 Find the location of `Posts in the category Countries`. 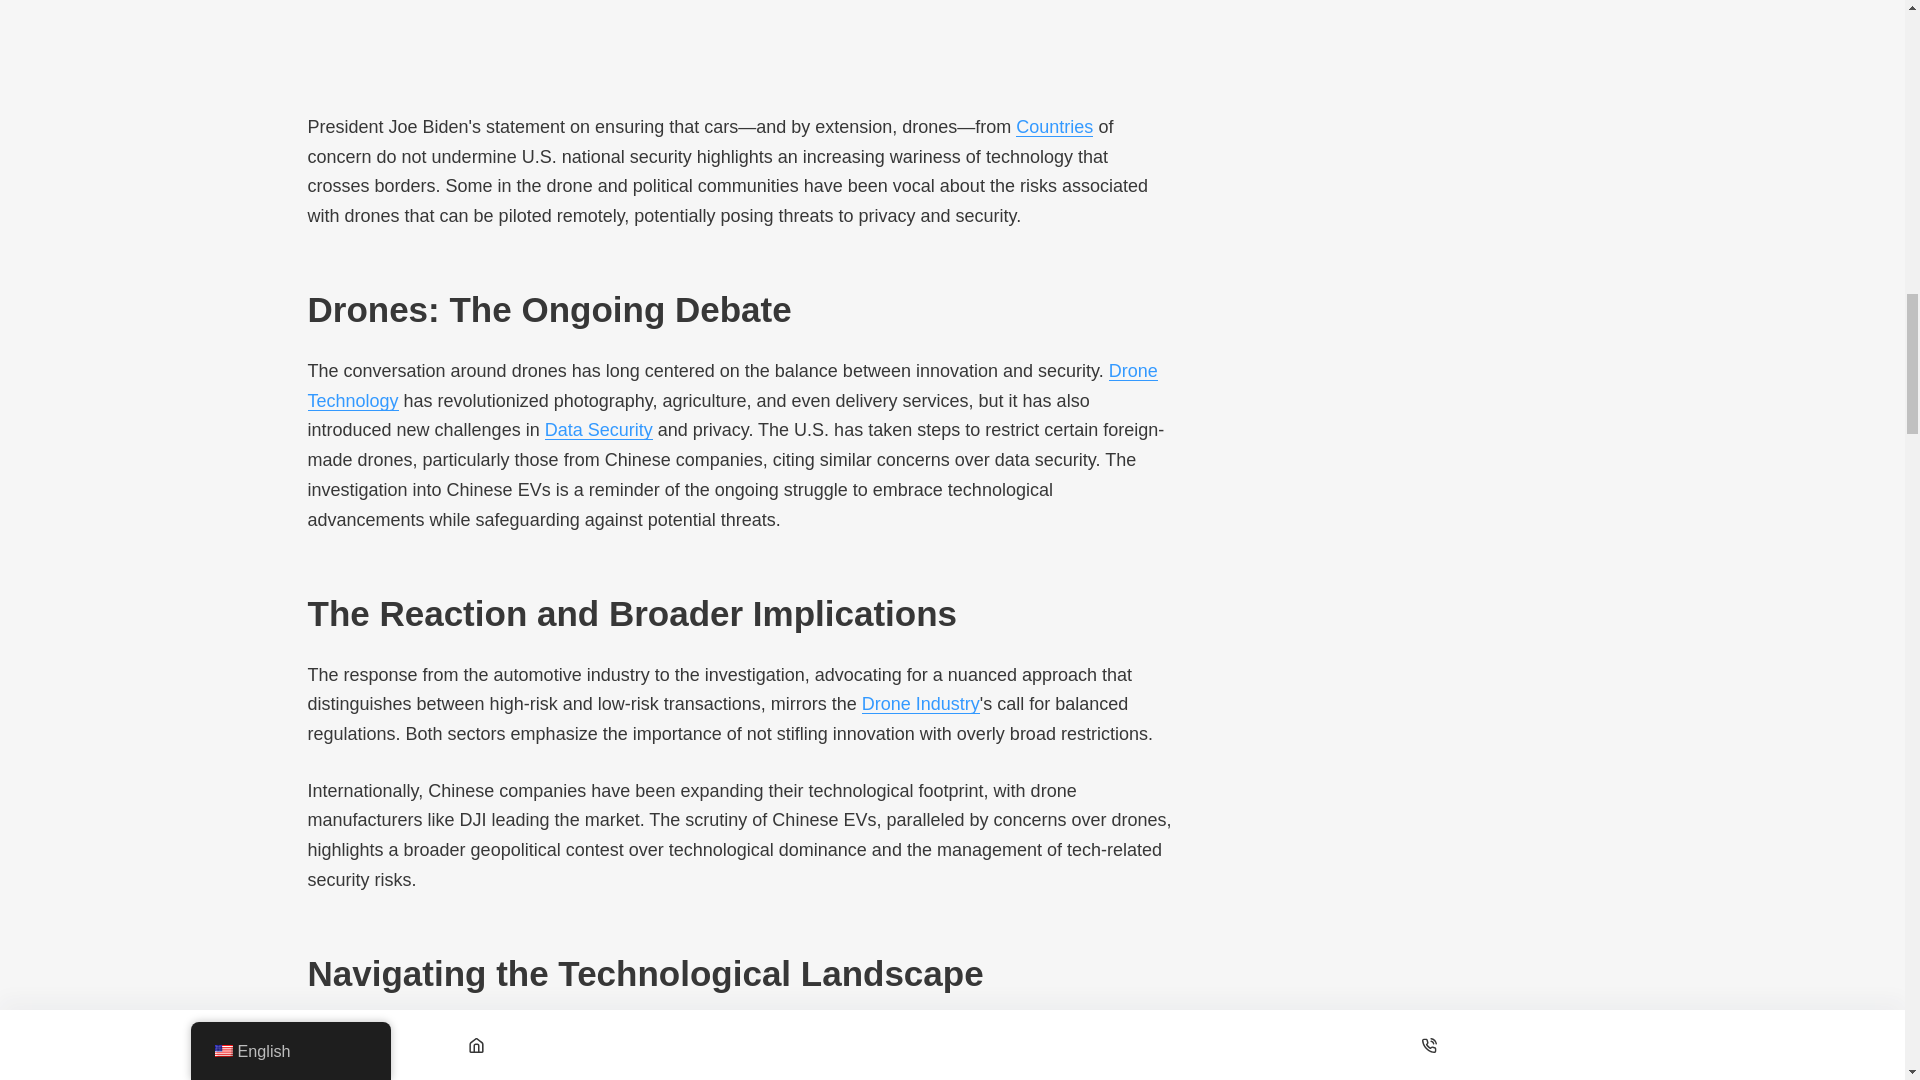

Posts in the category Countries is located at coordinates (1054, 126).